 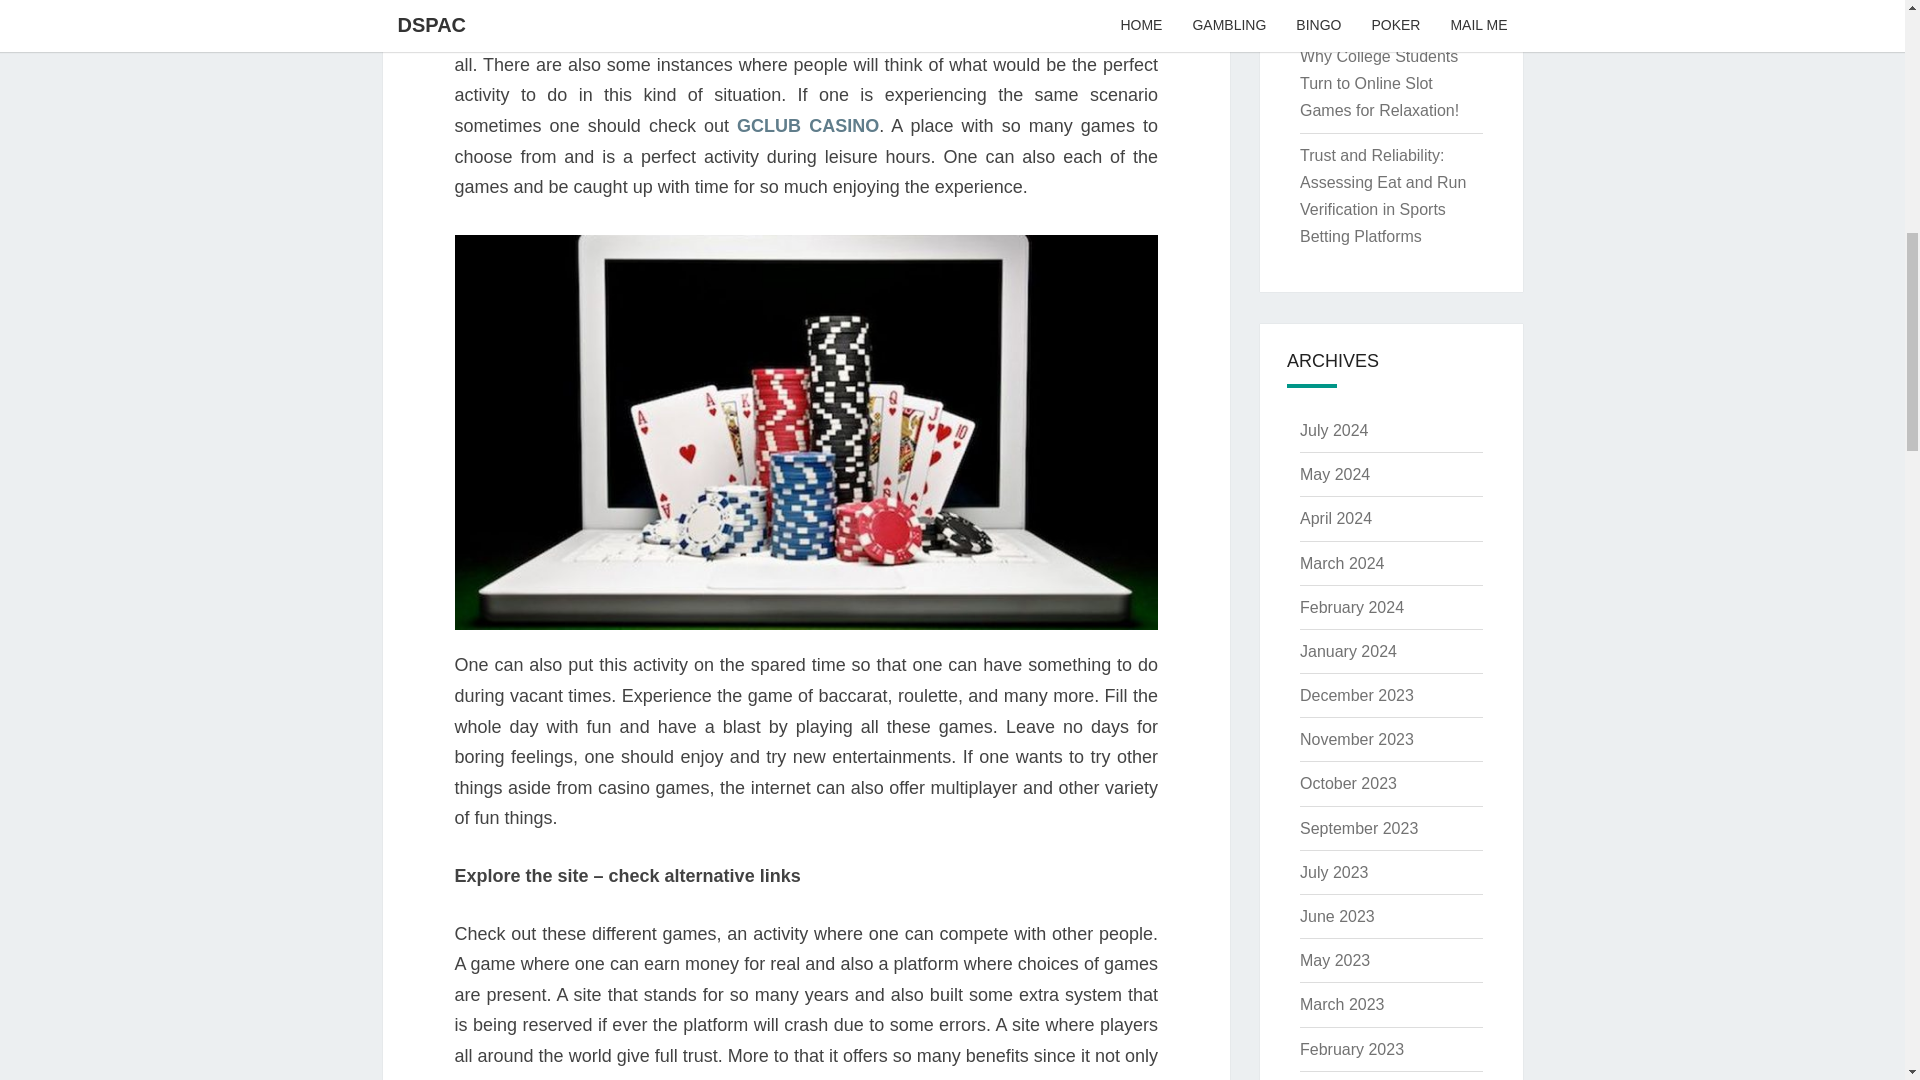 I want to click on April 2024, so click(x=1336, y=518).